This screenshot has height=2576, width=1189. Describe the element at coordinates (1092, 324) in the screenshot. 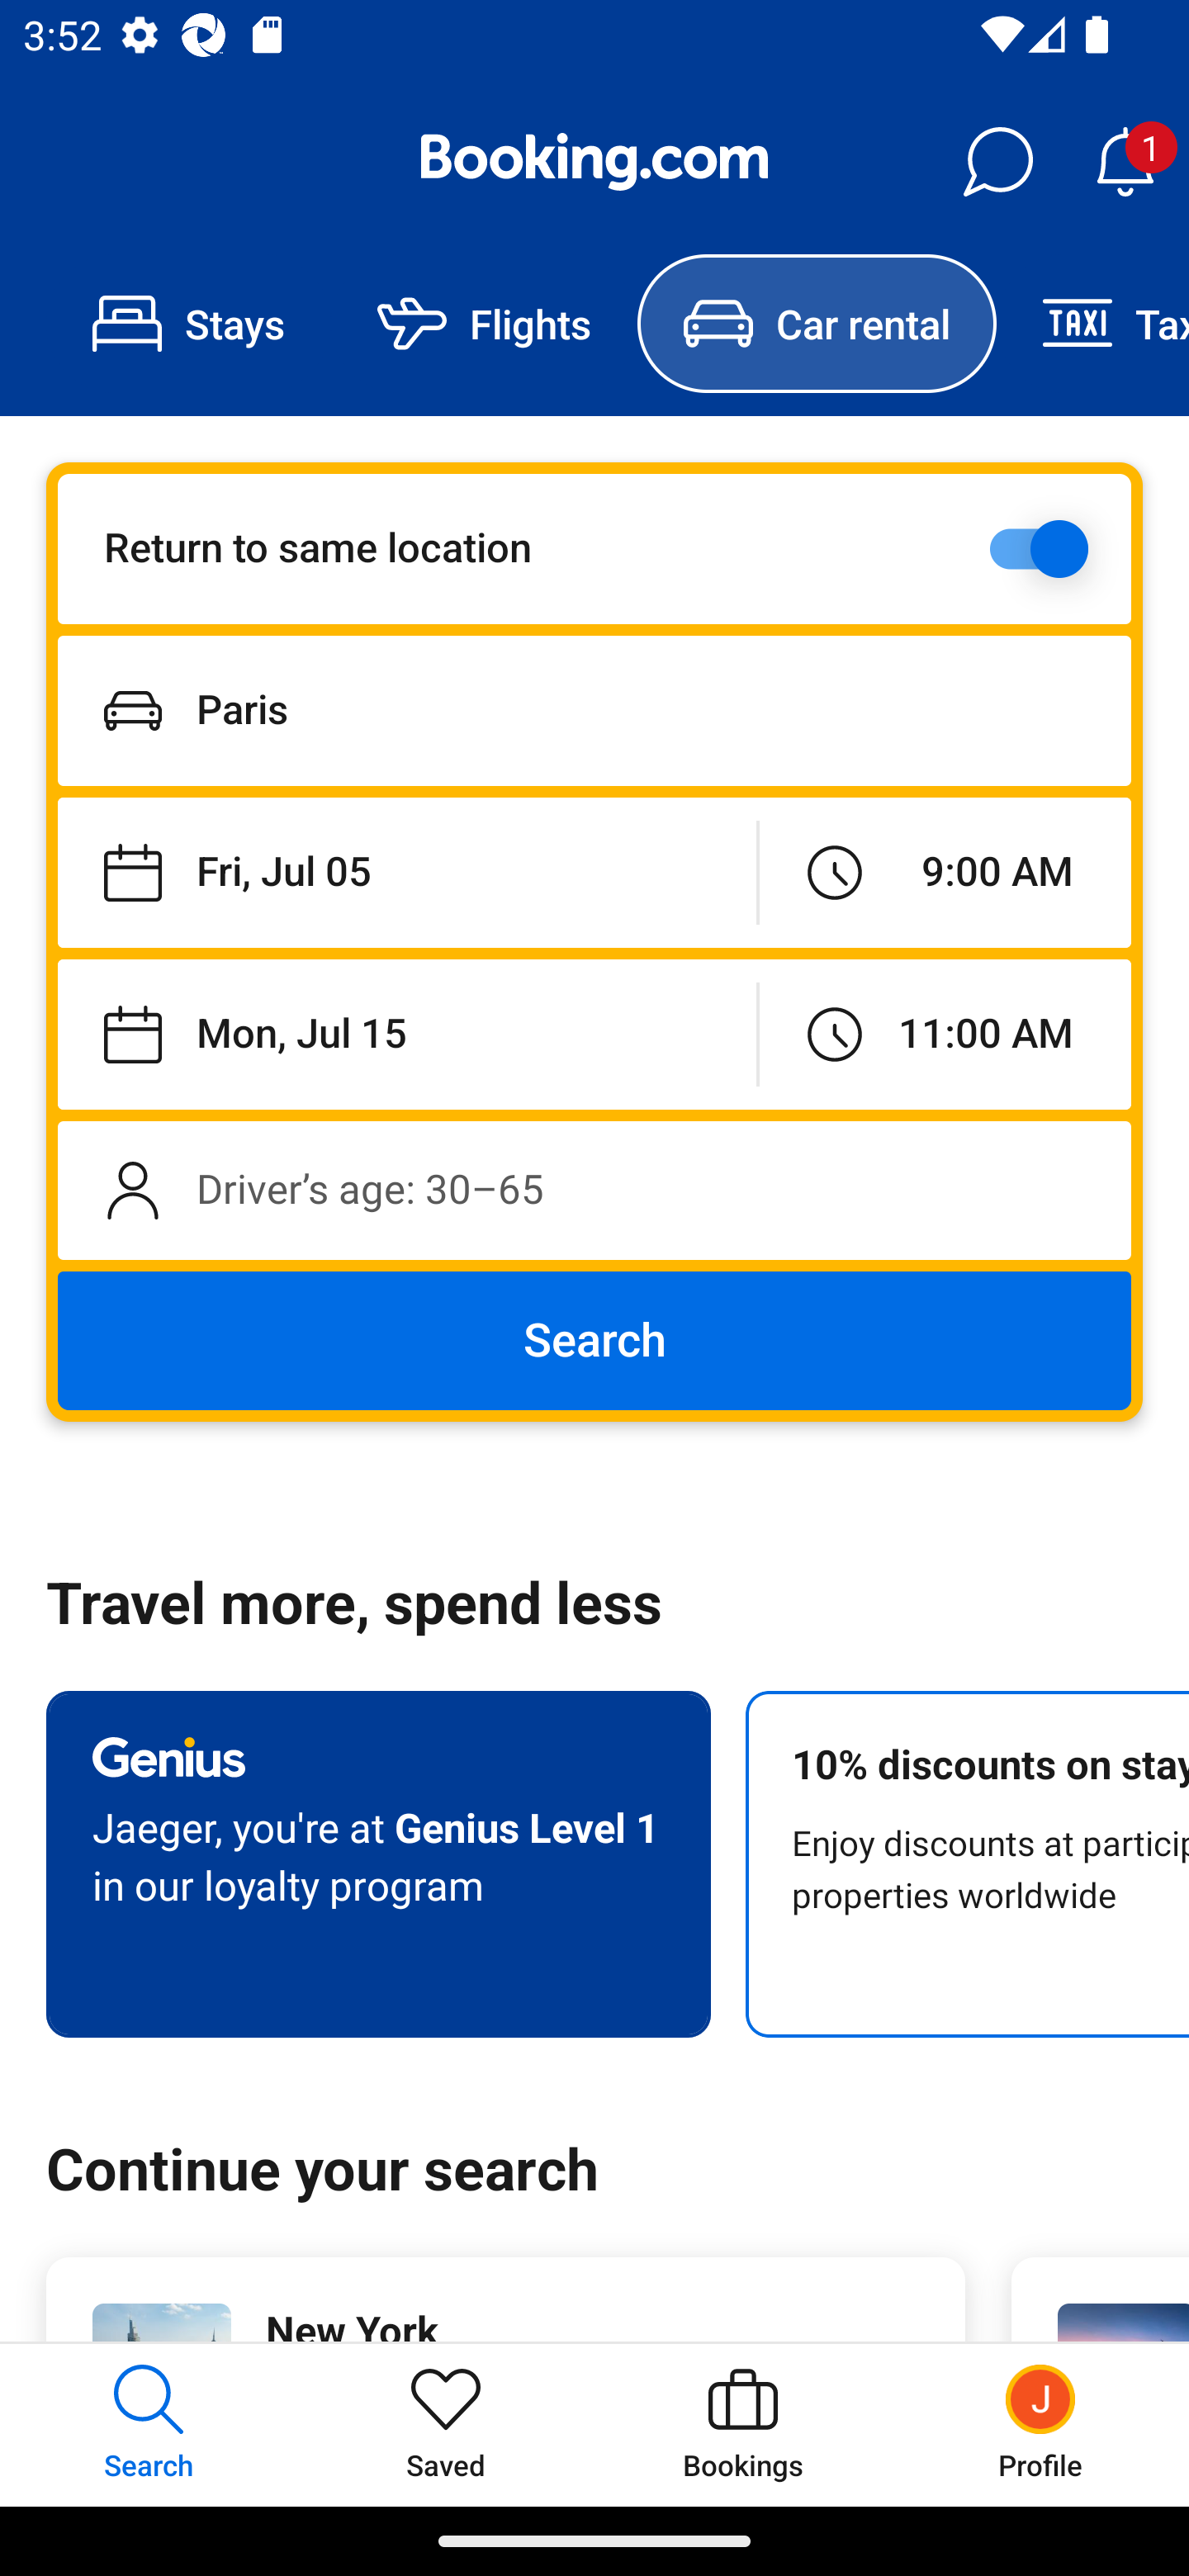

I see `Taxi` at that location.